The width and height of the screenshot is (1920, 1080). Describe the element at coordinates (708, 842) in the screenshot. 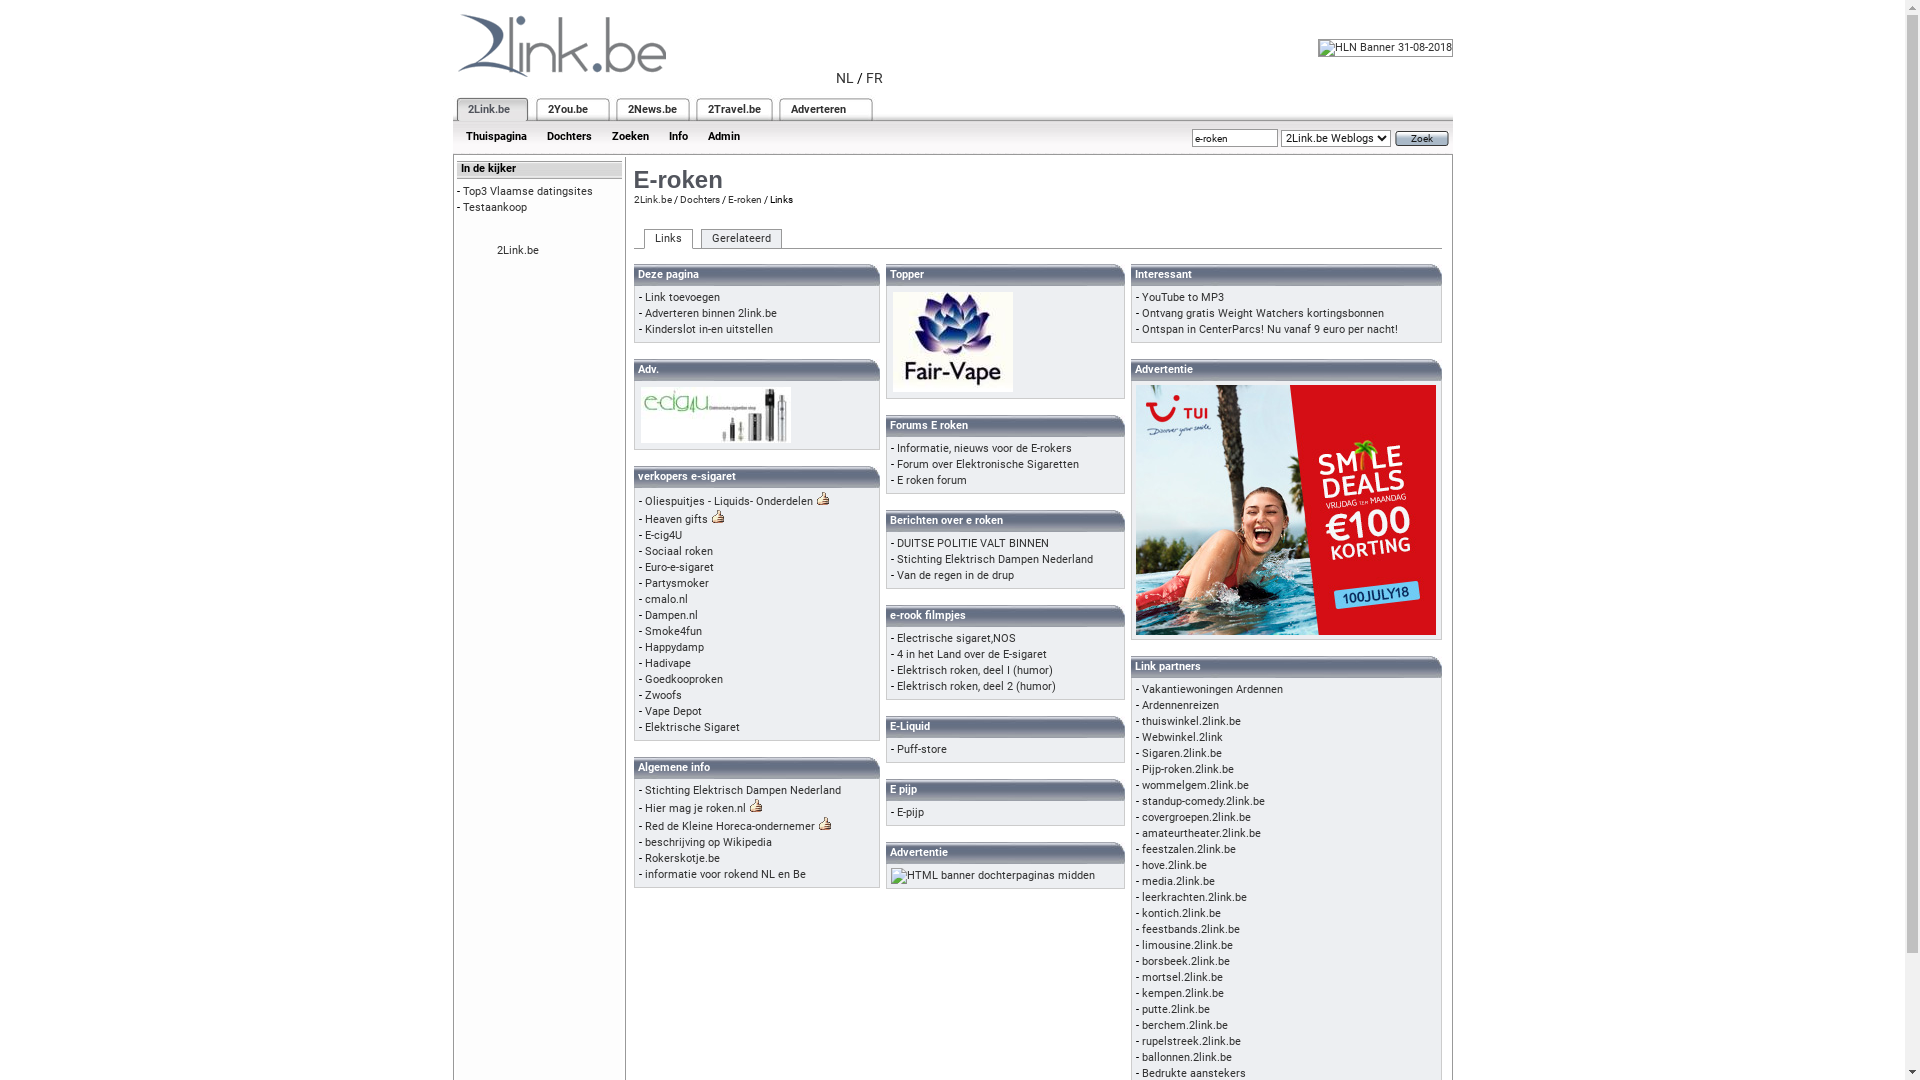

I see `beschrijving op Wikipedia` at that location.